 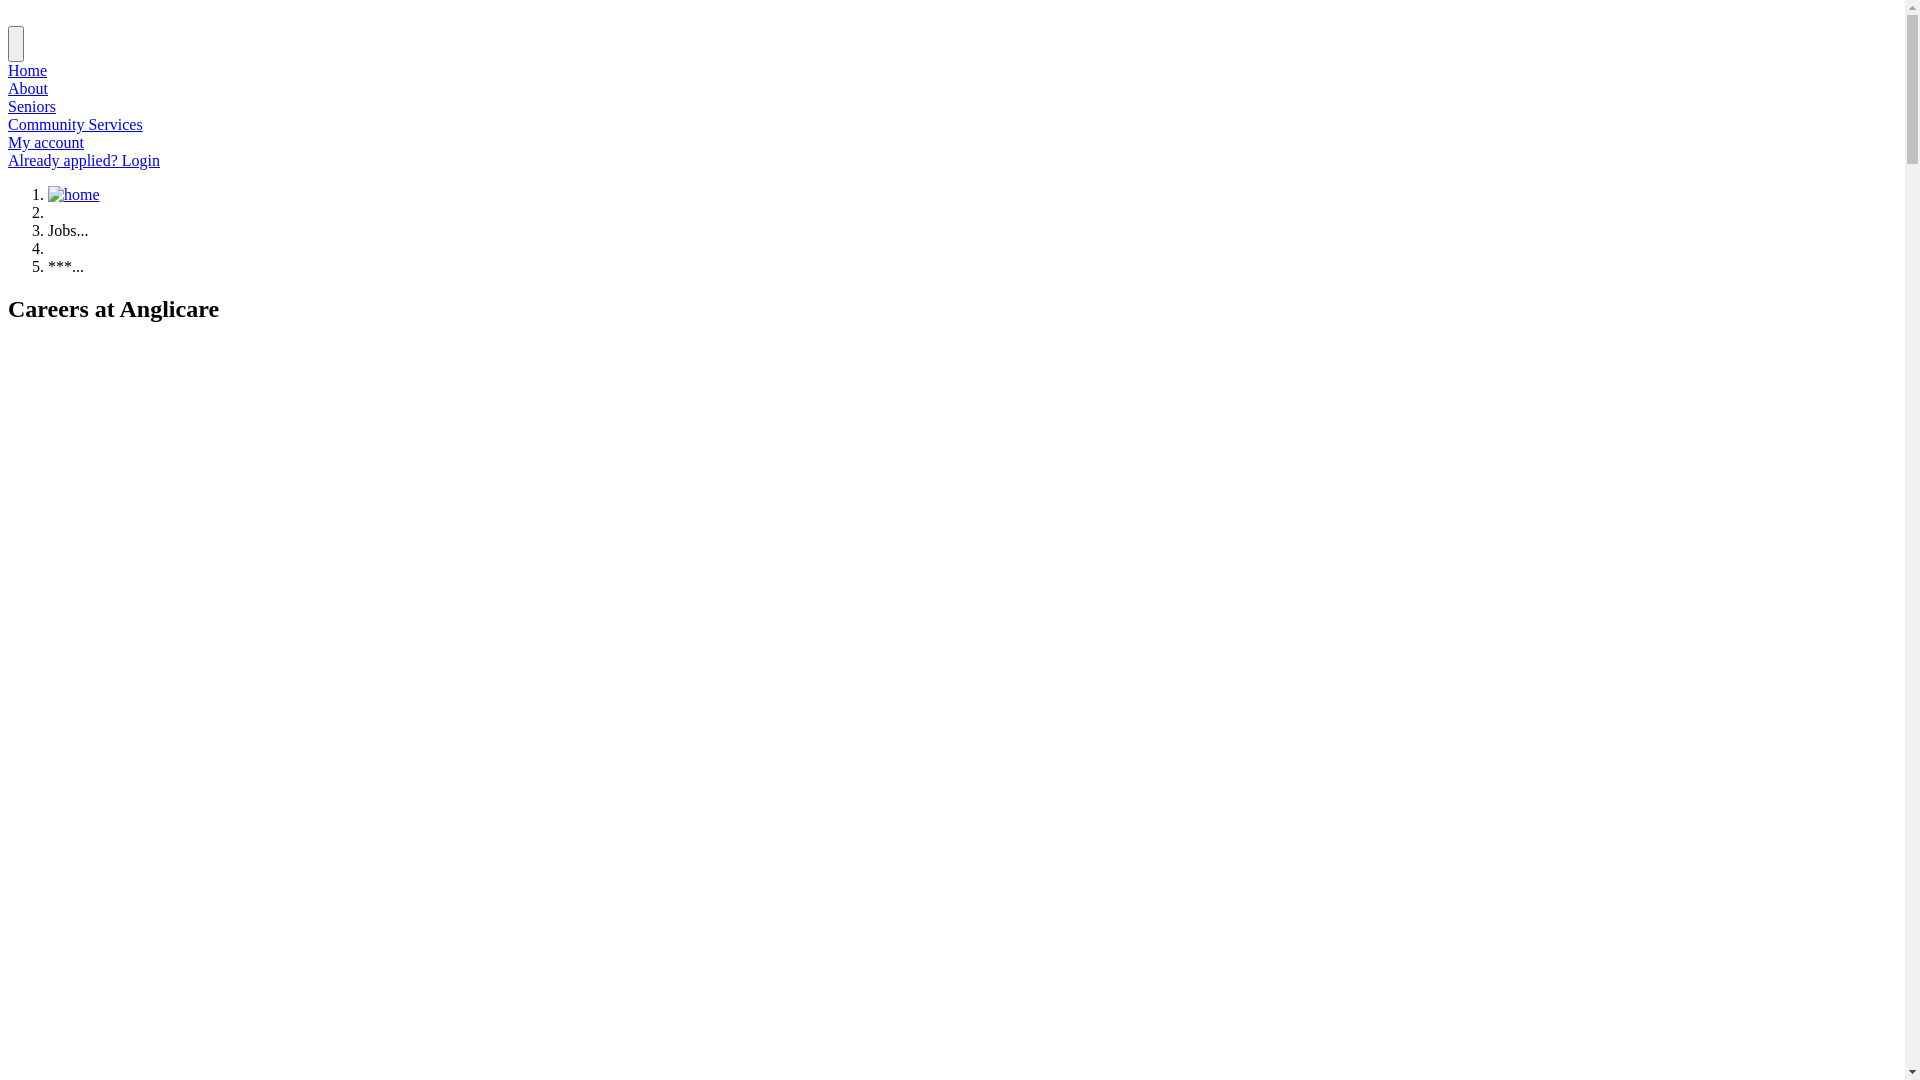 I want to click on Home, so click(x=28, y=70).